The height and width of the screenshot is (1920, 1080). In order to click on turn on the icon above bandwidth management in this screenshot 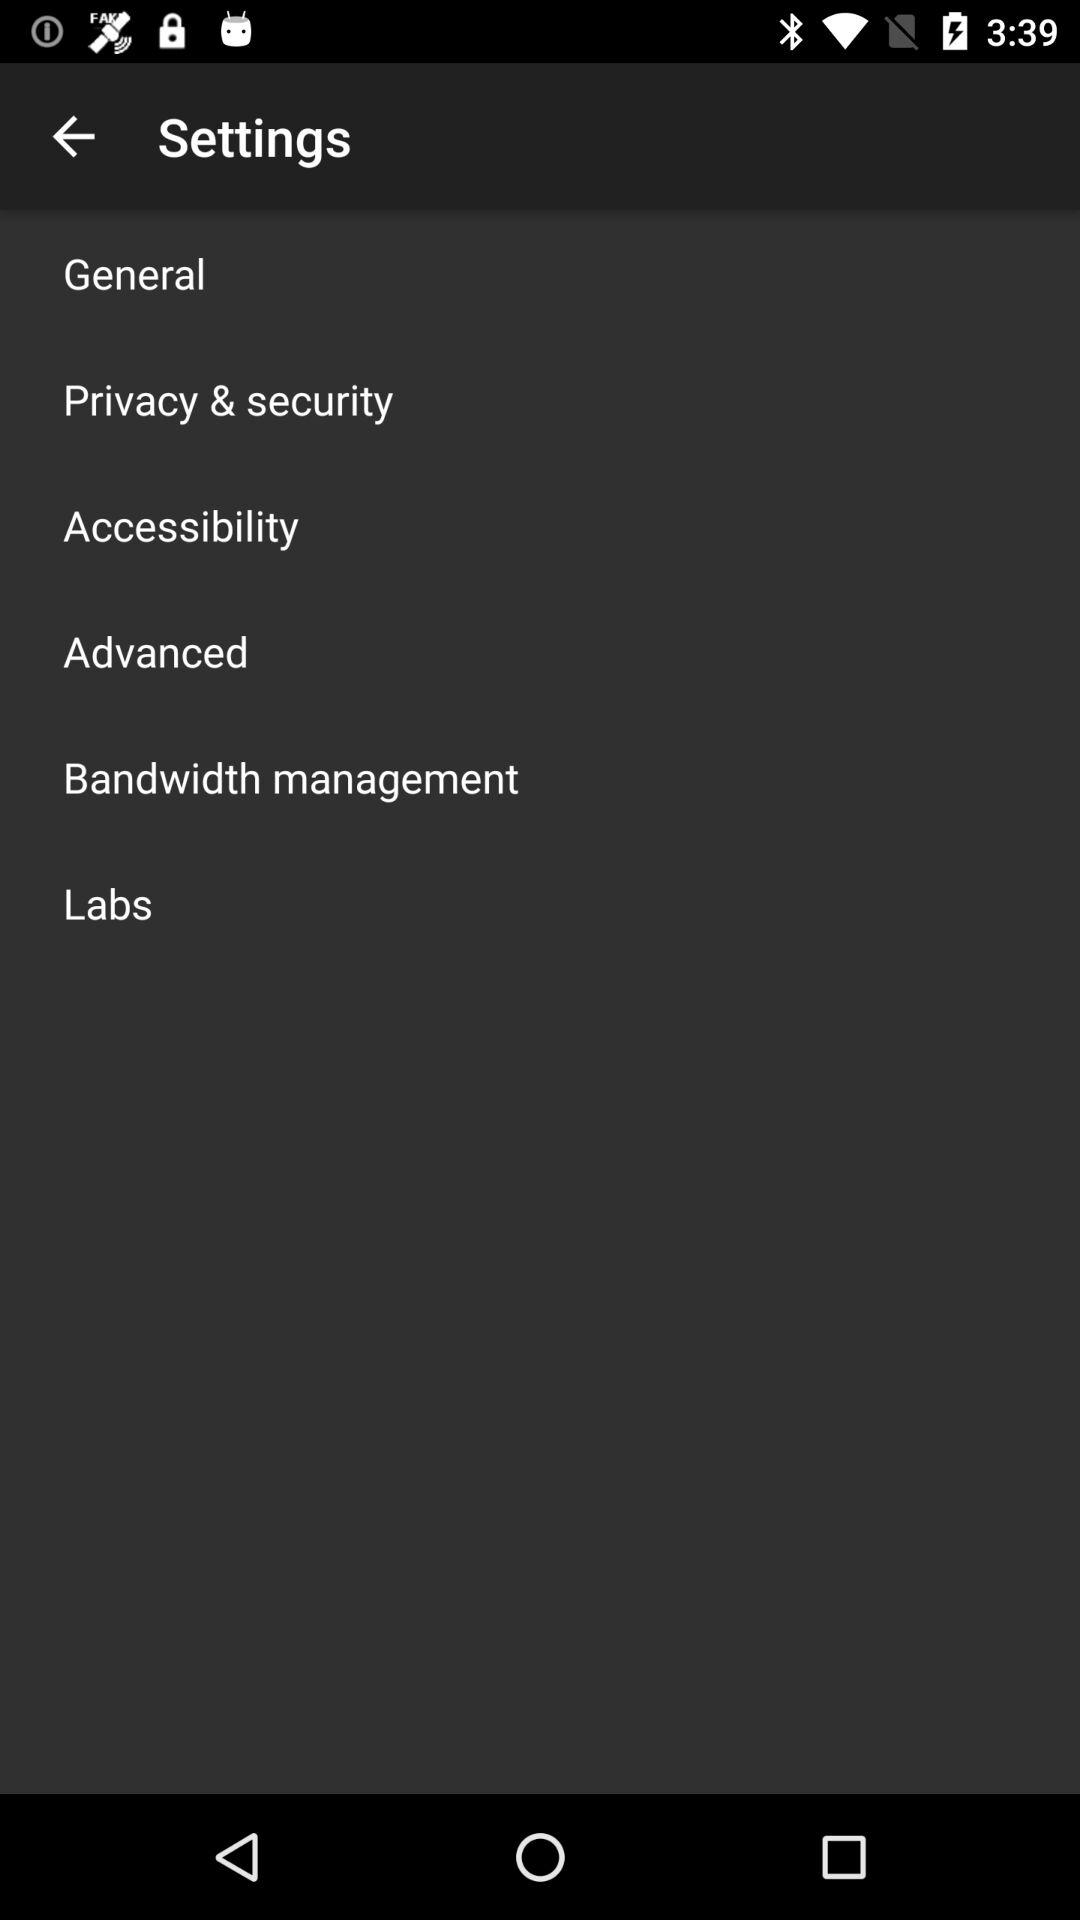, I will do `click(156, 650)`.